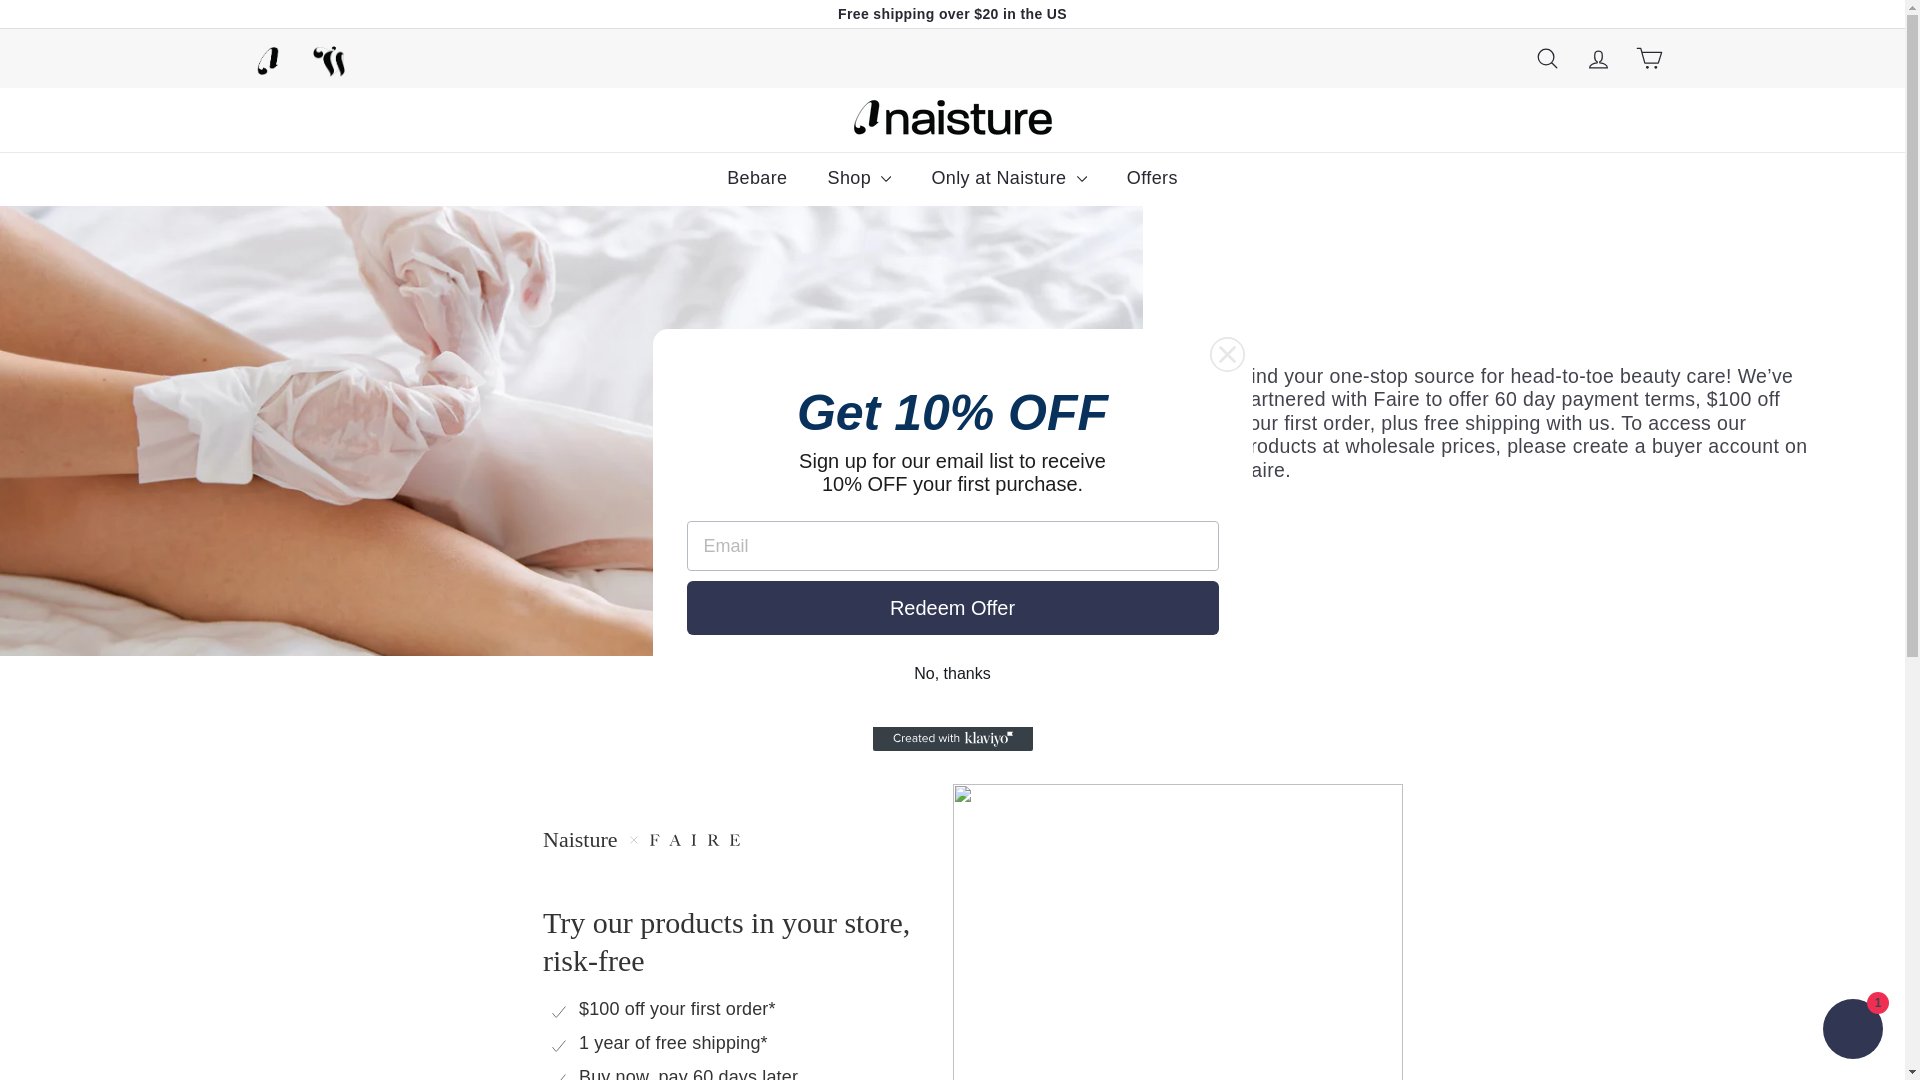 This screenshot has height=1080, width=1920. Describe the element at coordinates (1597, 58) in the screenshot. I see `Account` at that location.